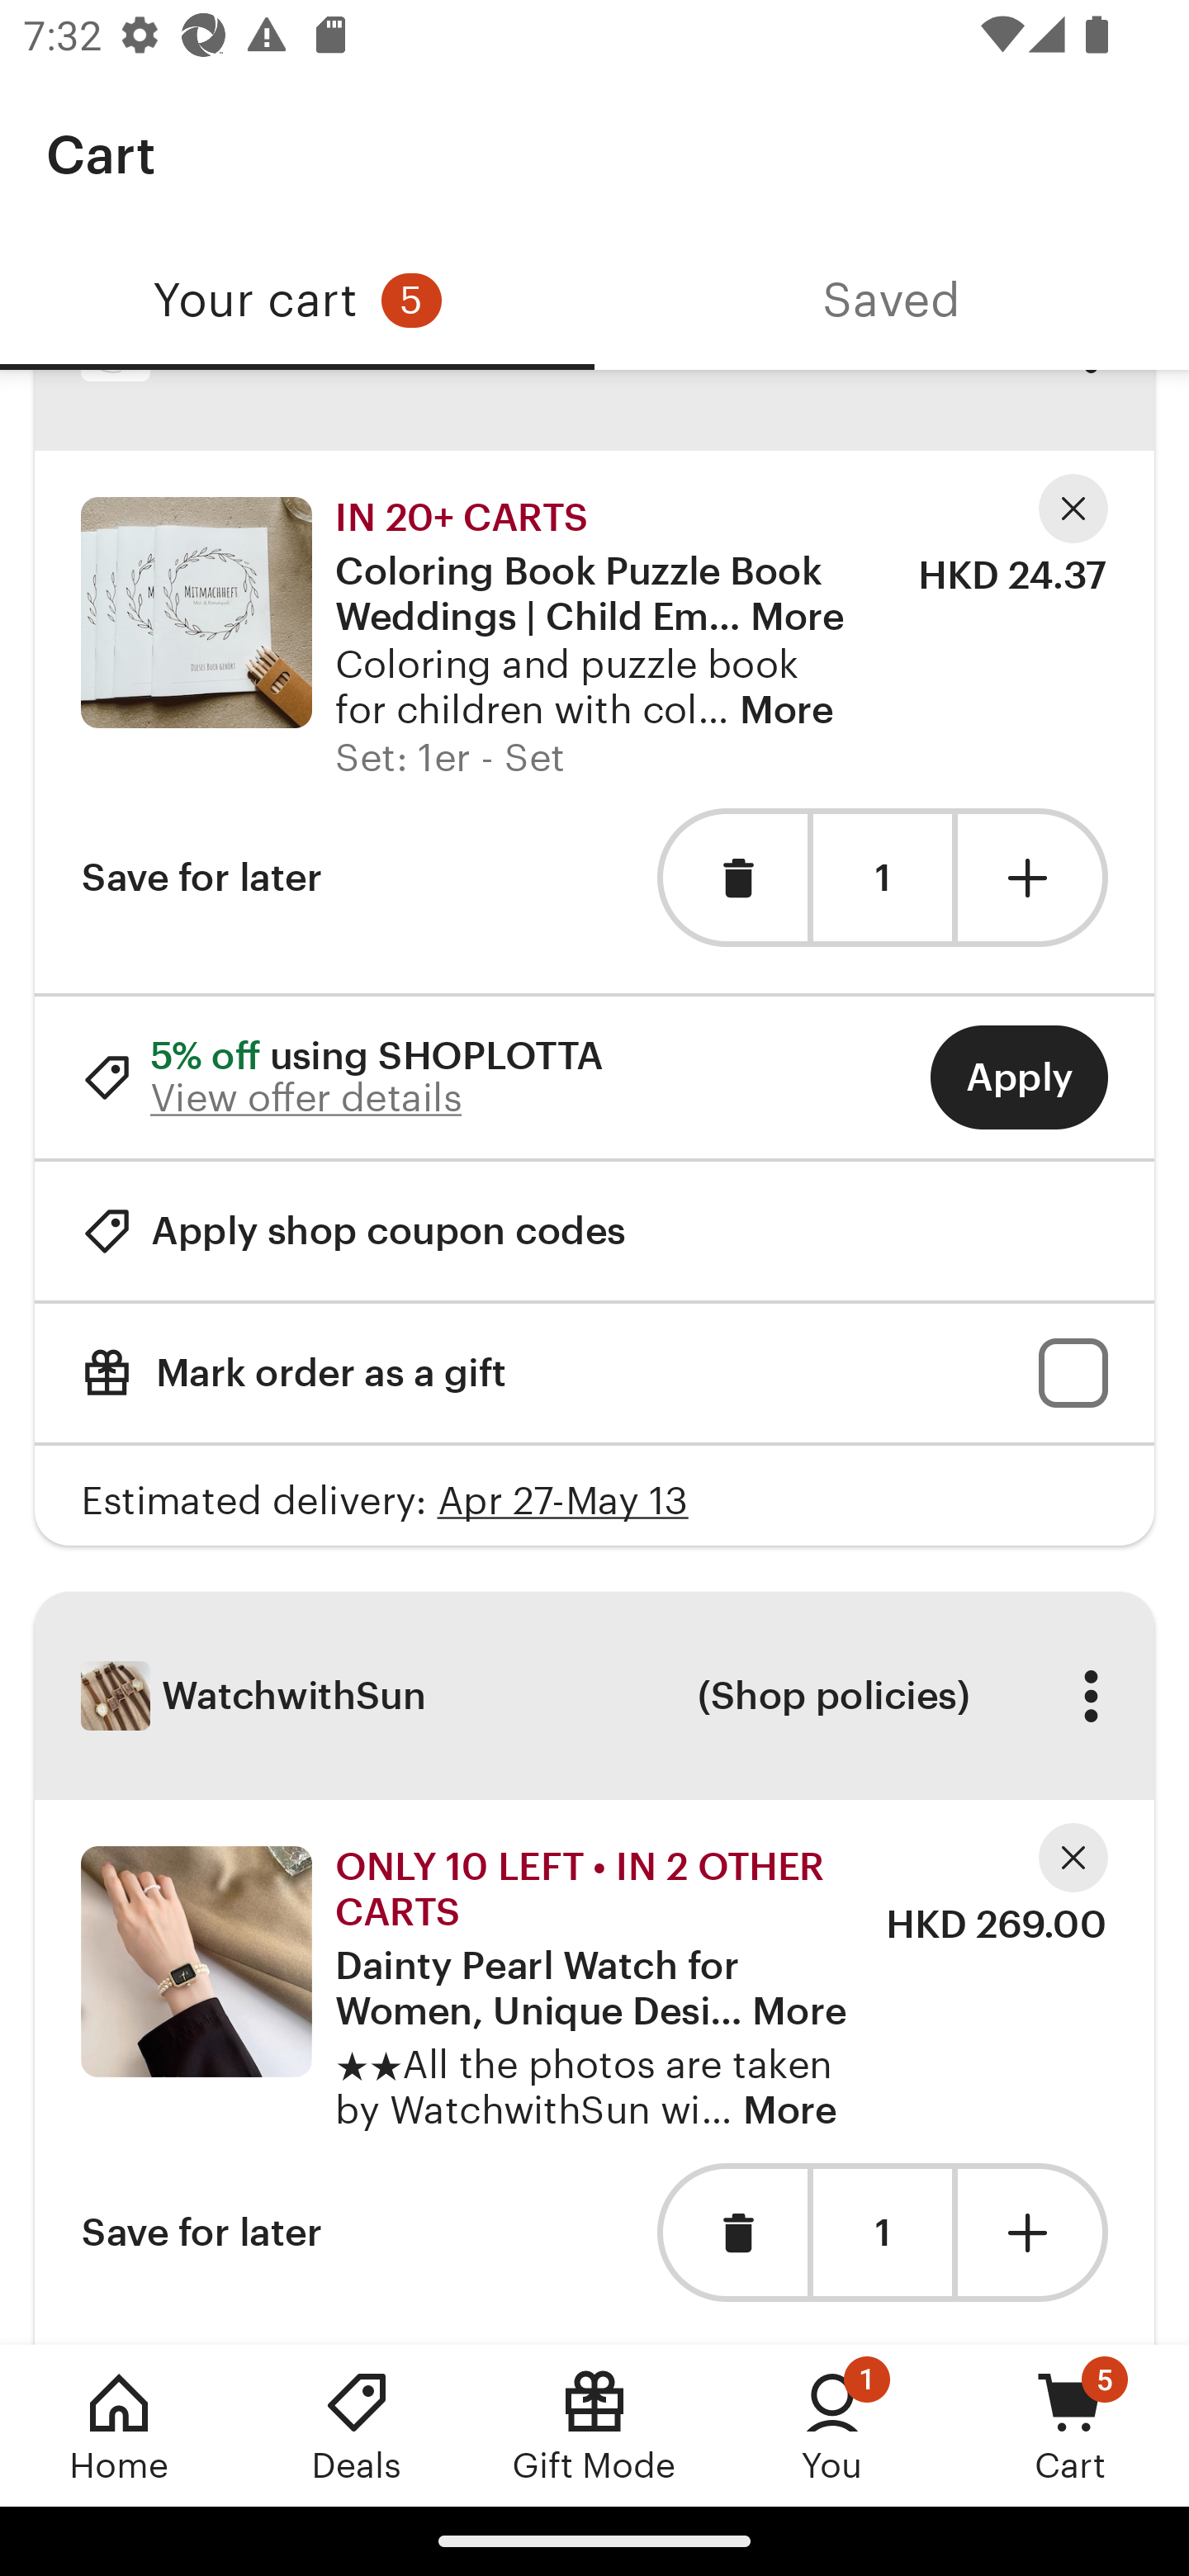 Image resolution: width=1189 pixels, height=2576 pixels. I want to click on Remove item from cart, so click(732, 2233).